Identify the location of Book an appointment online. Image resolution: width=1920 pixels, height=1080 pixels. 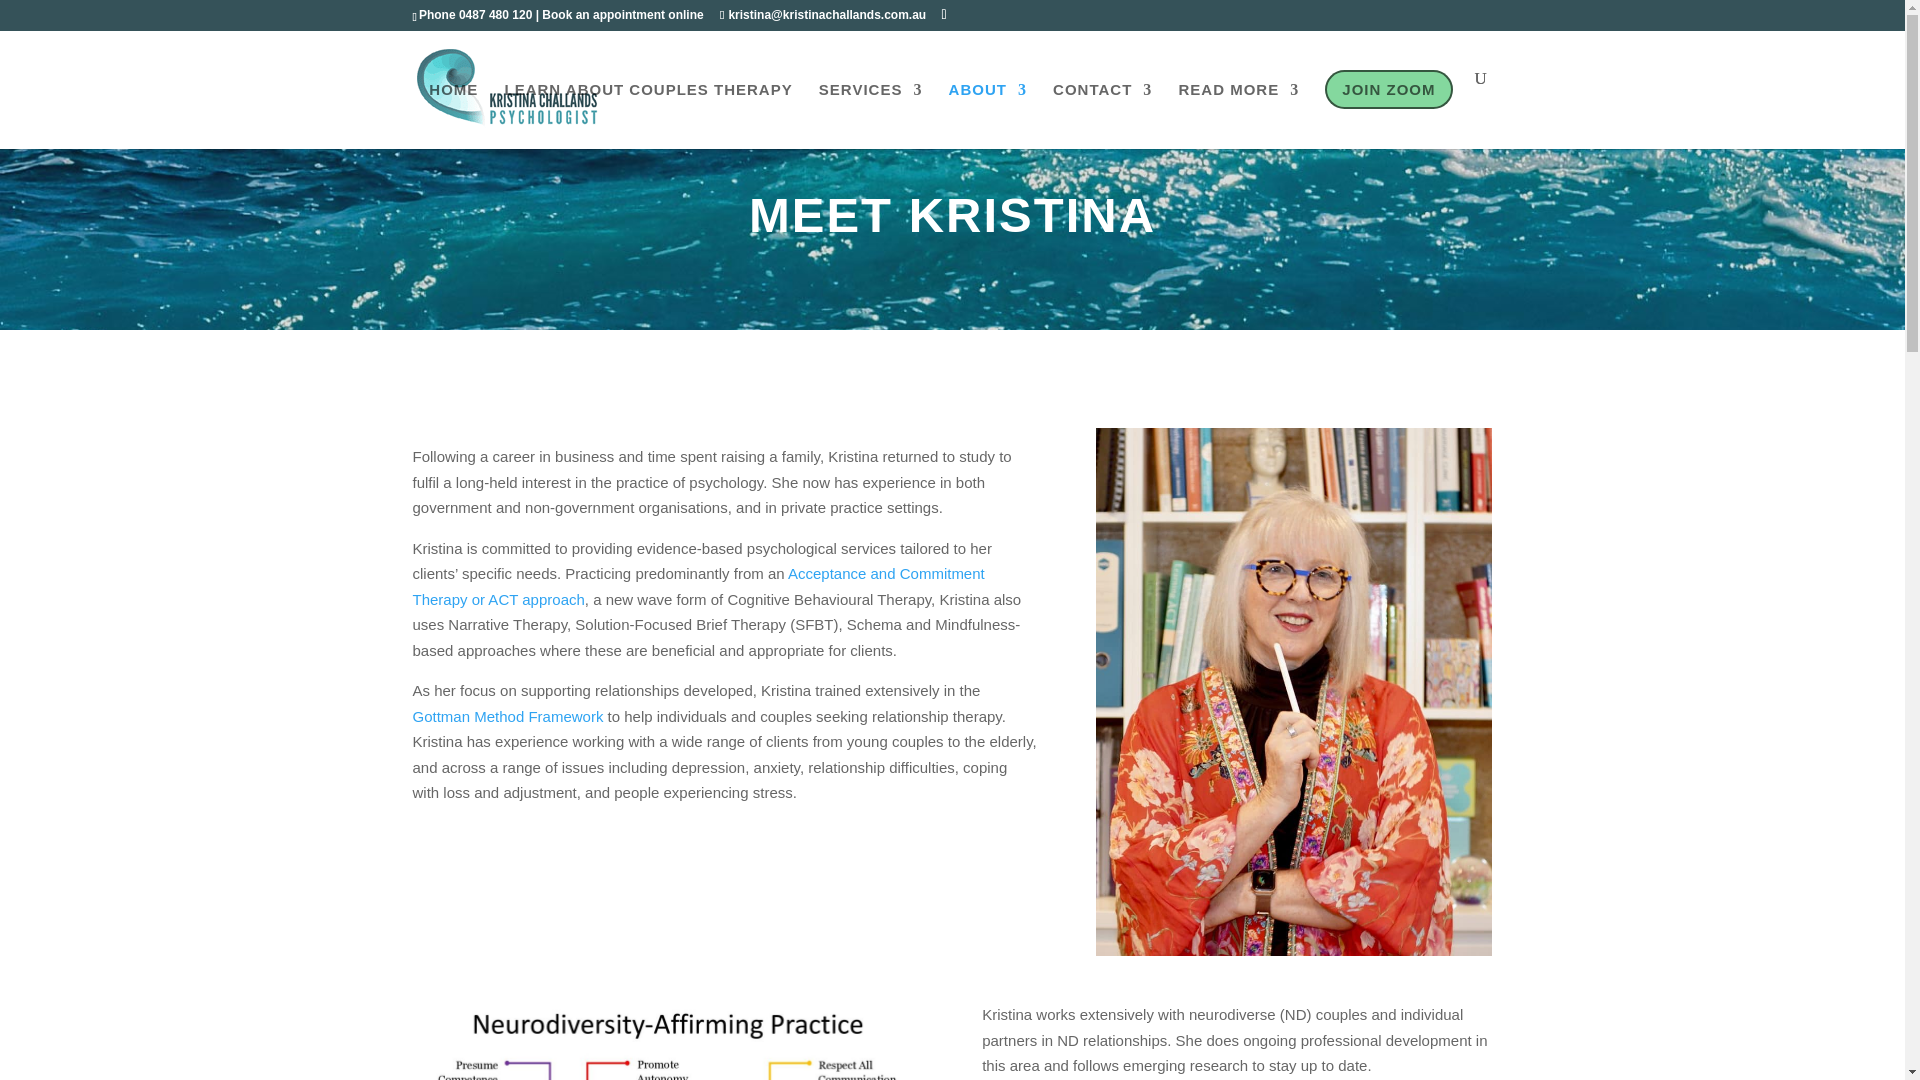
(622, 14).